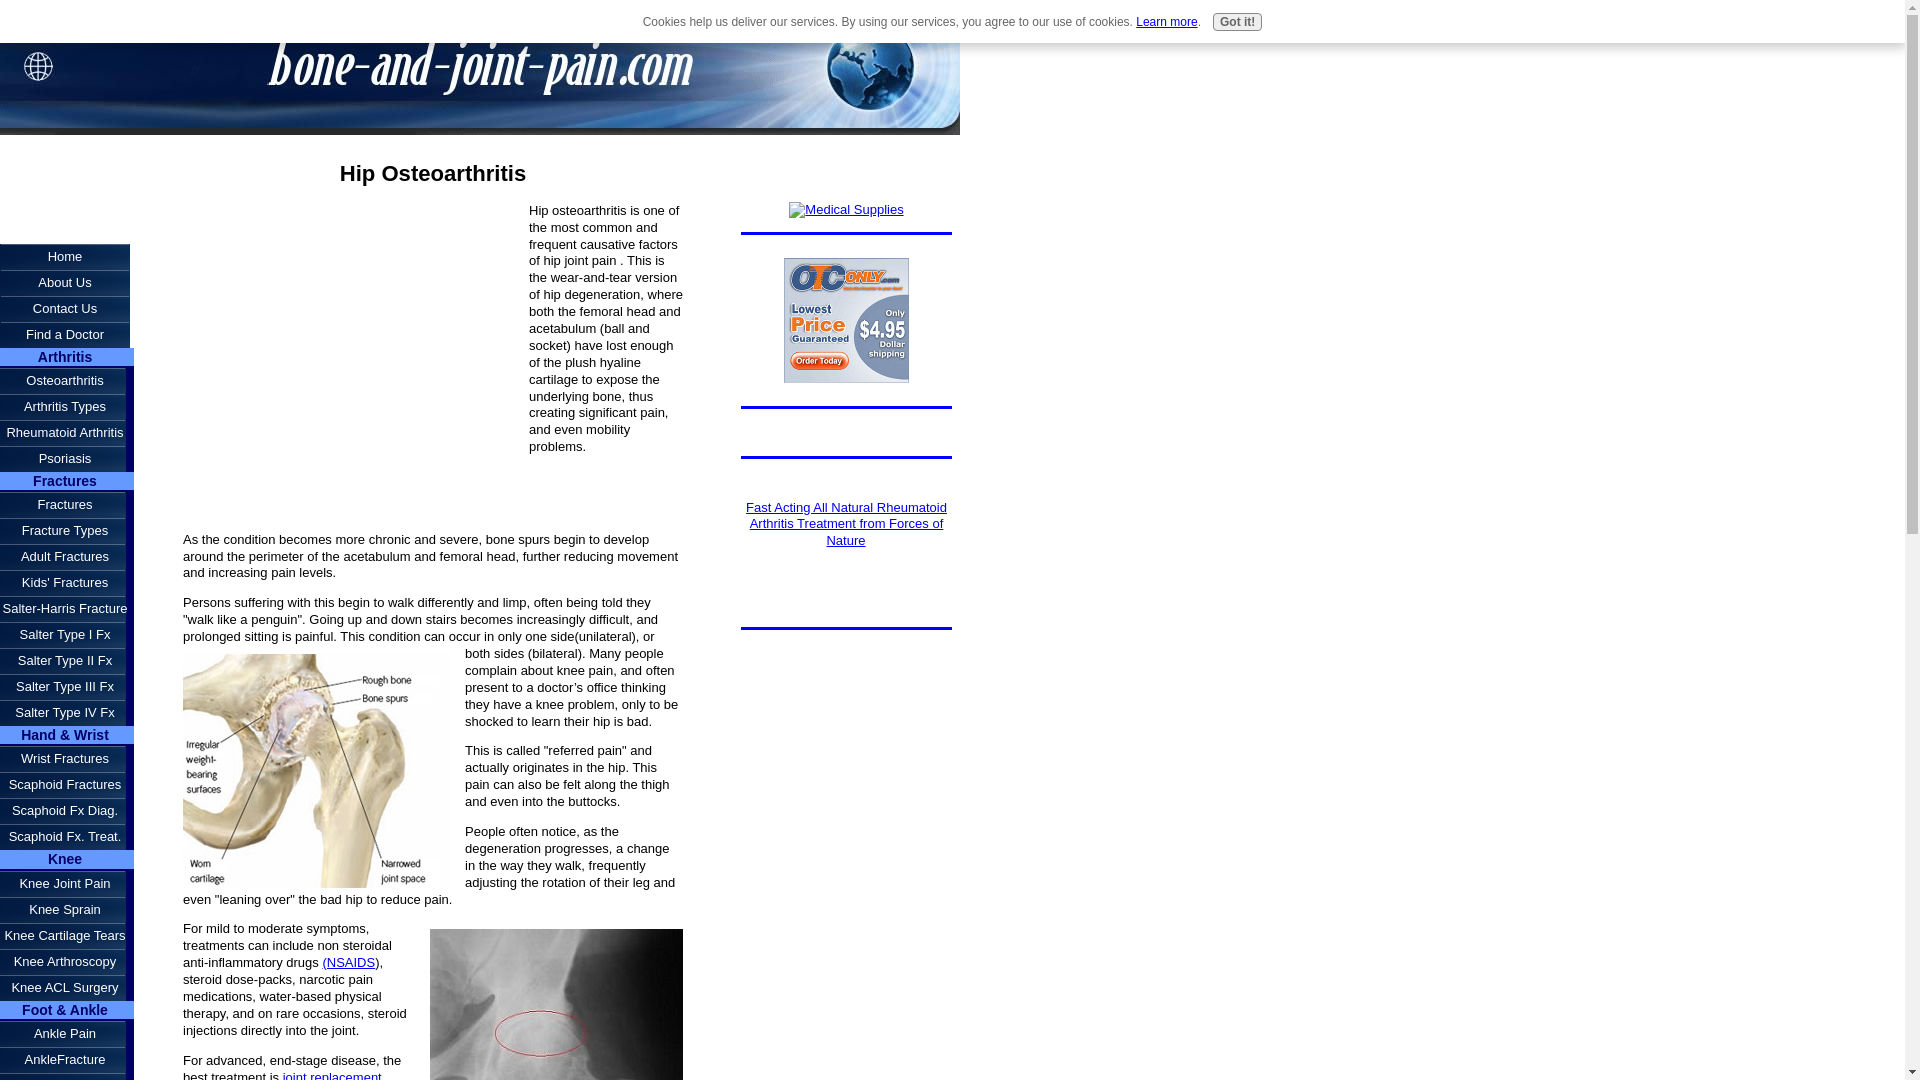 Image resolution: width=1920 pixels, height=1080 pixels. Describe the element at coordinates (350, 342) in the screenshot. I see `Advertisement` at that location.